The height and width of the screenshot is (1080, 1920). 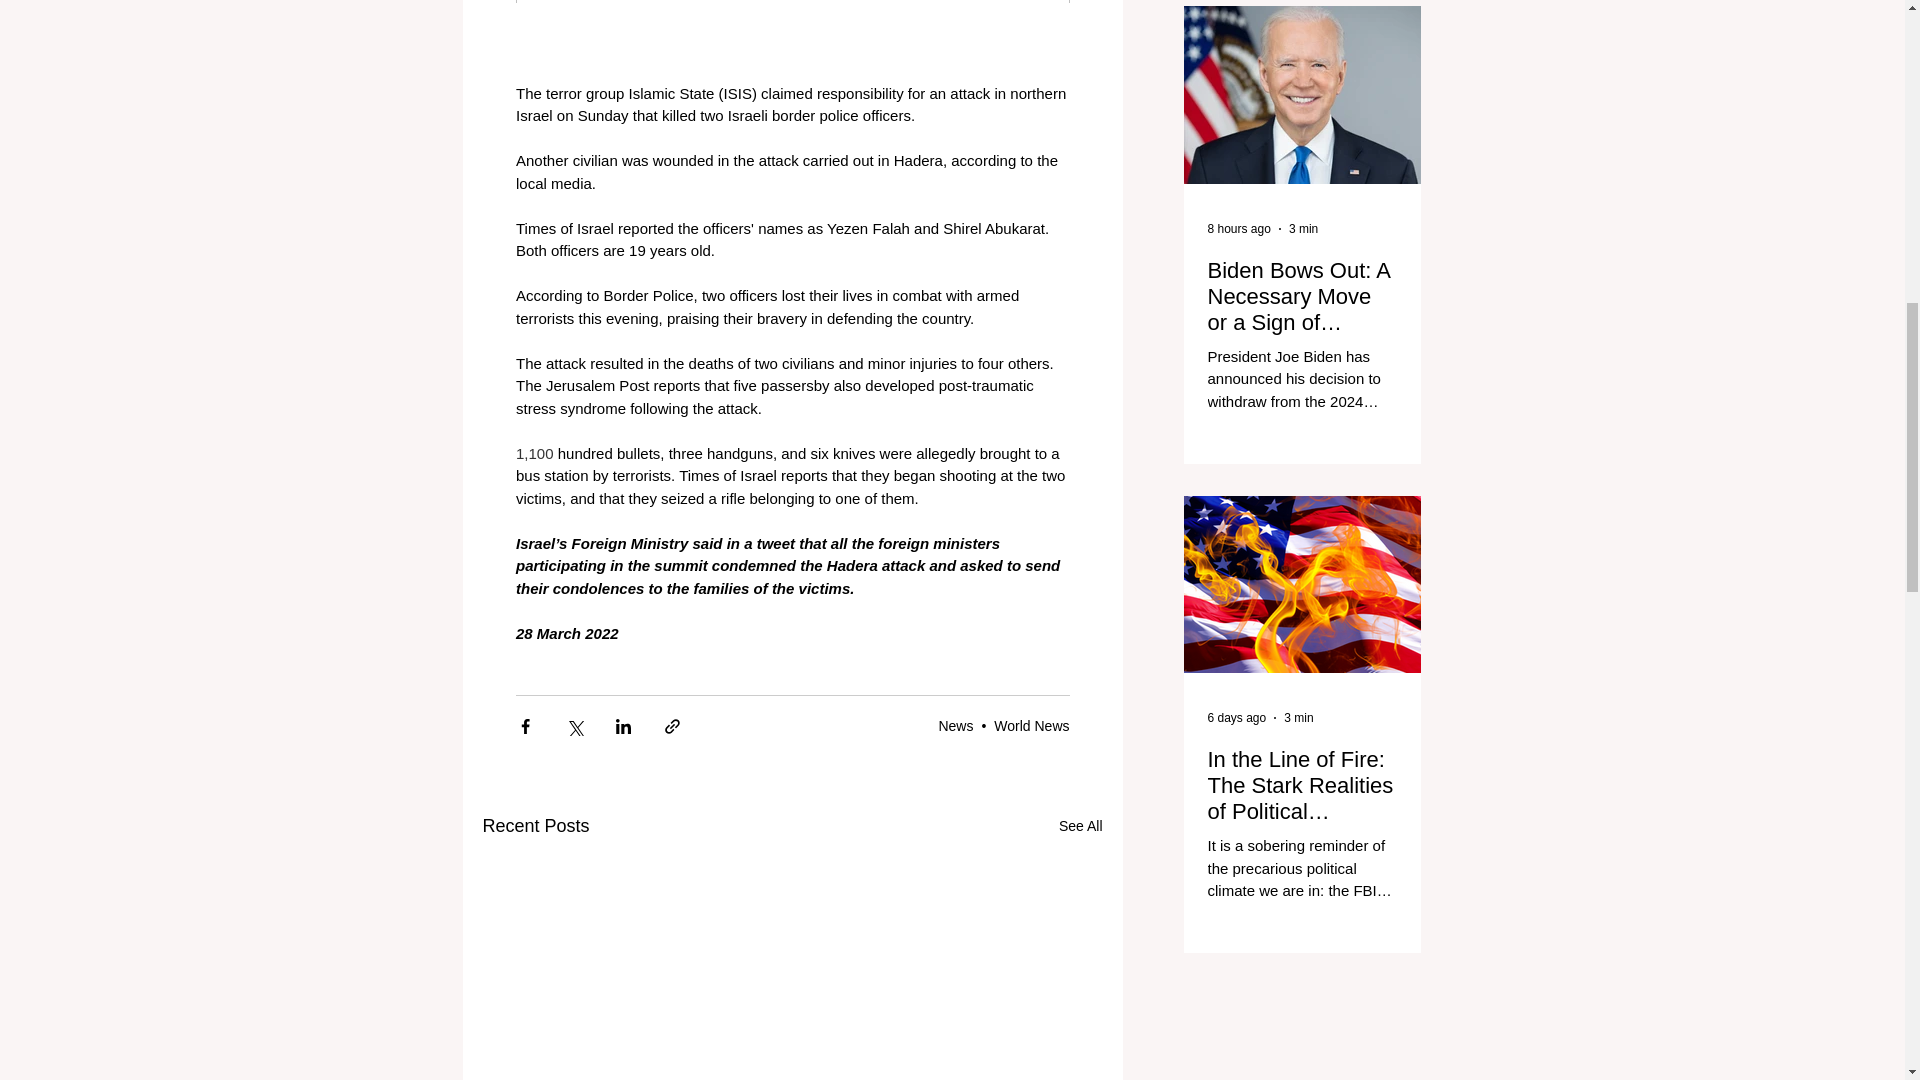 I want to click on 6 days ago, so click(x=1237, y=717).